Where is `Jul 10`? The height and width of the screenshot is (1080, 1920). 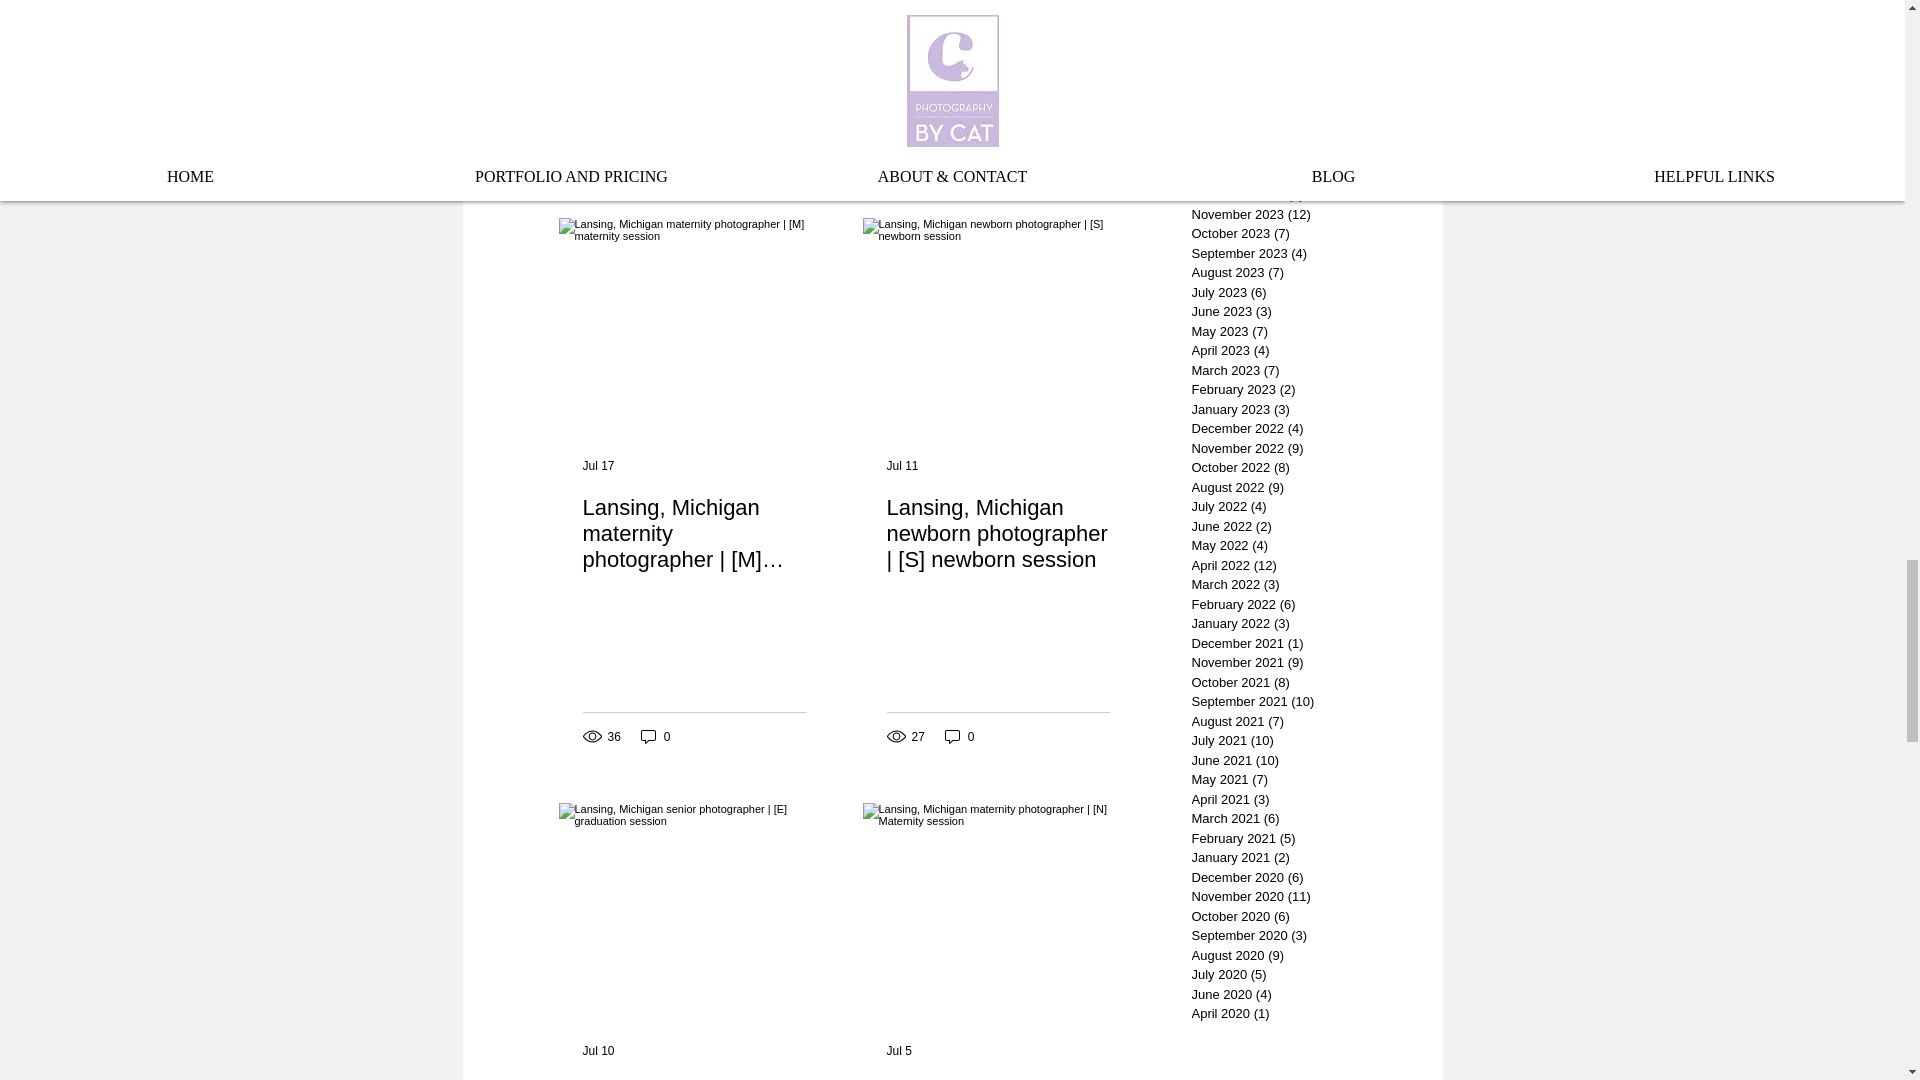 Jul 10 is located at coordinates (598, 1051).